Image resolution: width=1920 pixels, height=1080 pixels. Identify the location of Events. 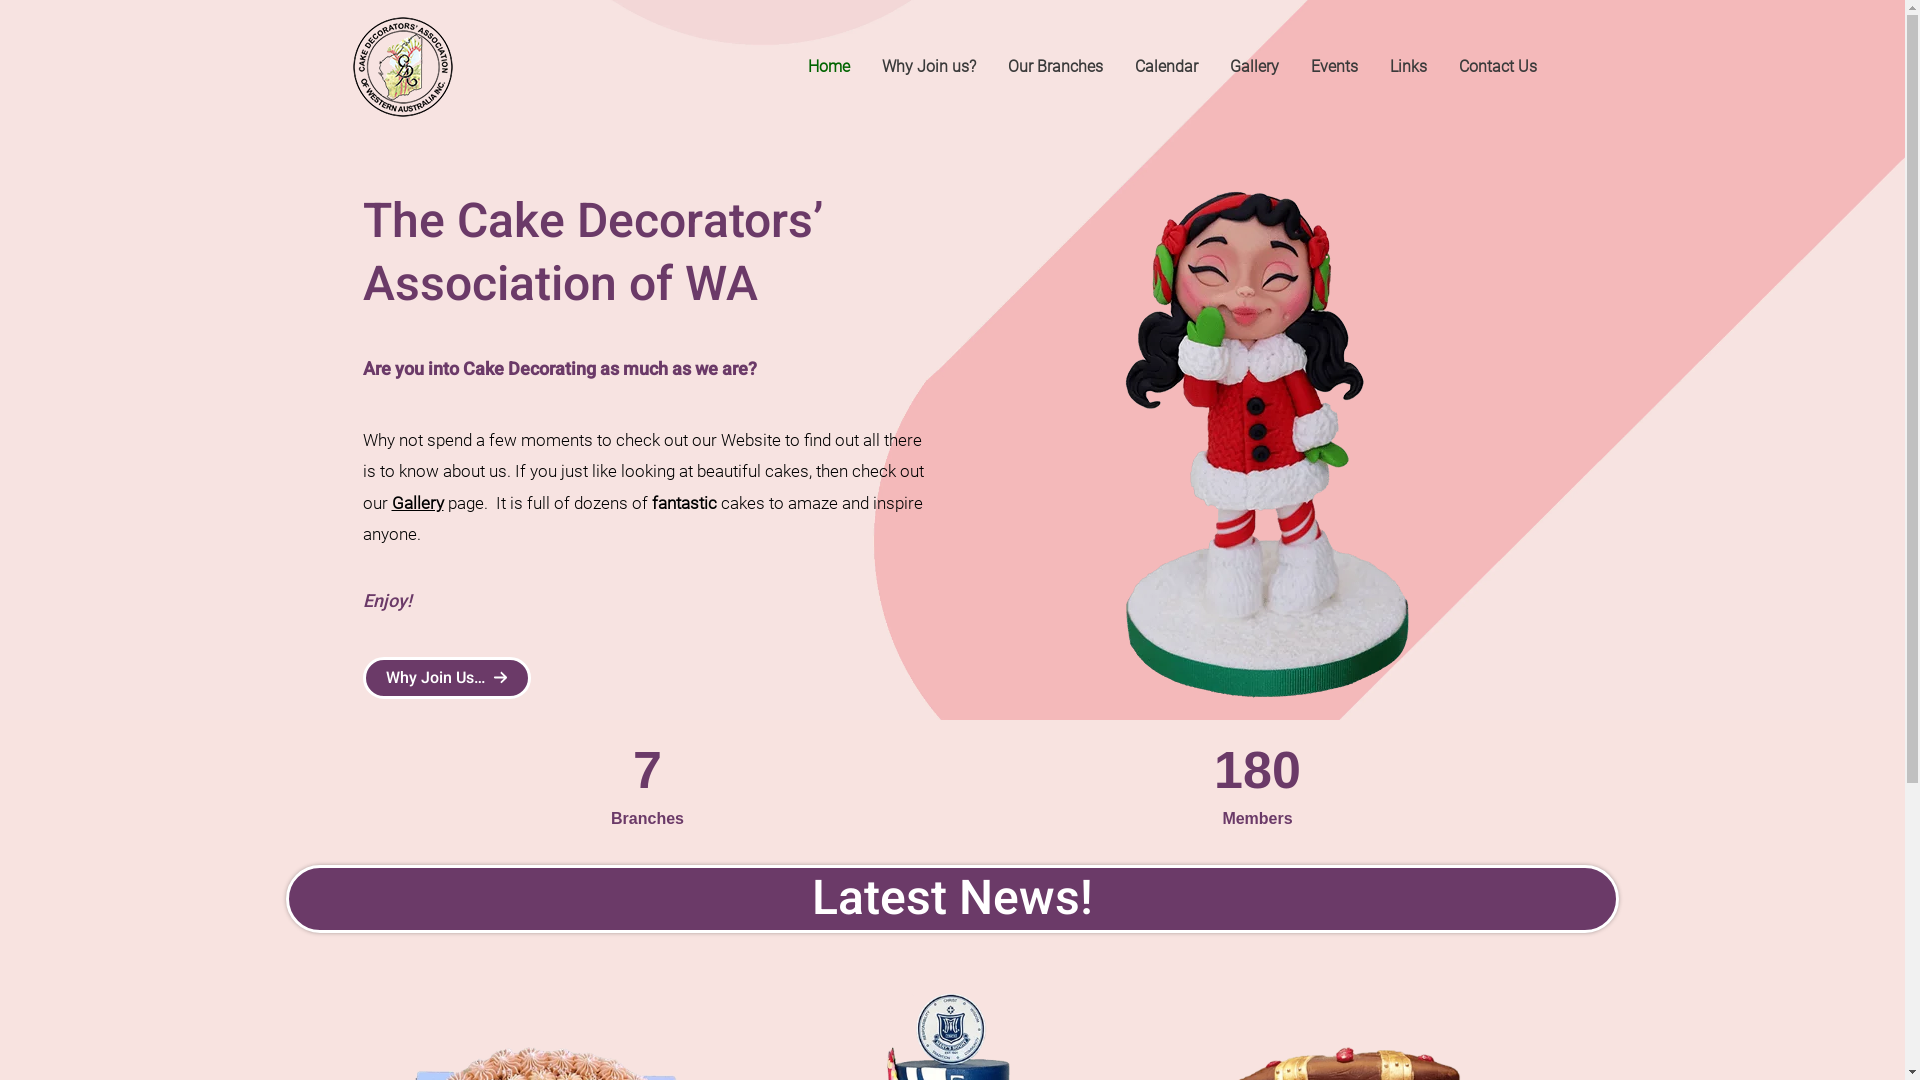
(1334, 67).